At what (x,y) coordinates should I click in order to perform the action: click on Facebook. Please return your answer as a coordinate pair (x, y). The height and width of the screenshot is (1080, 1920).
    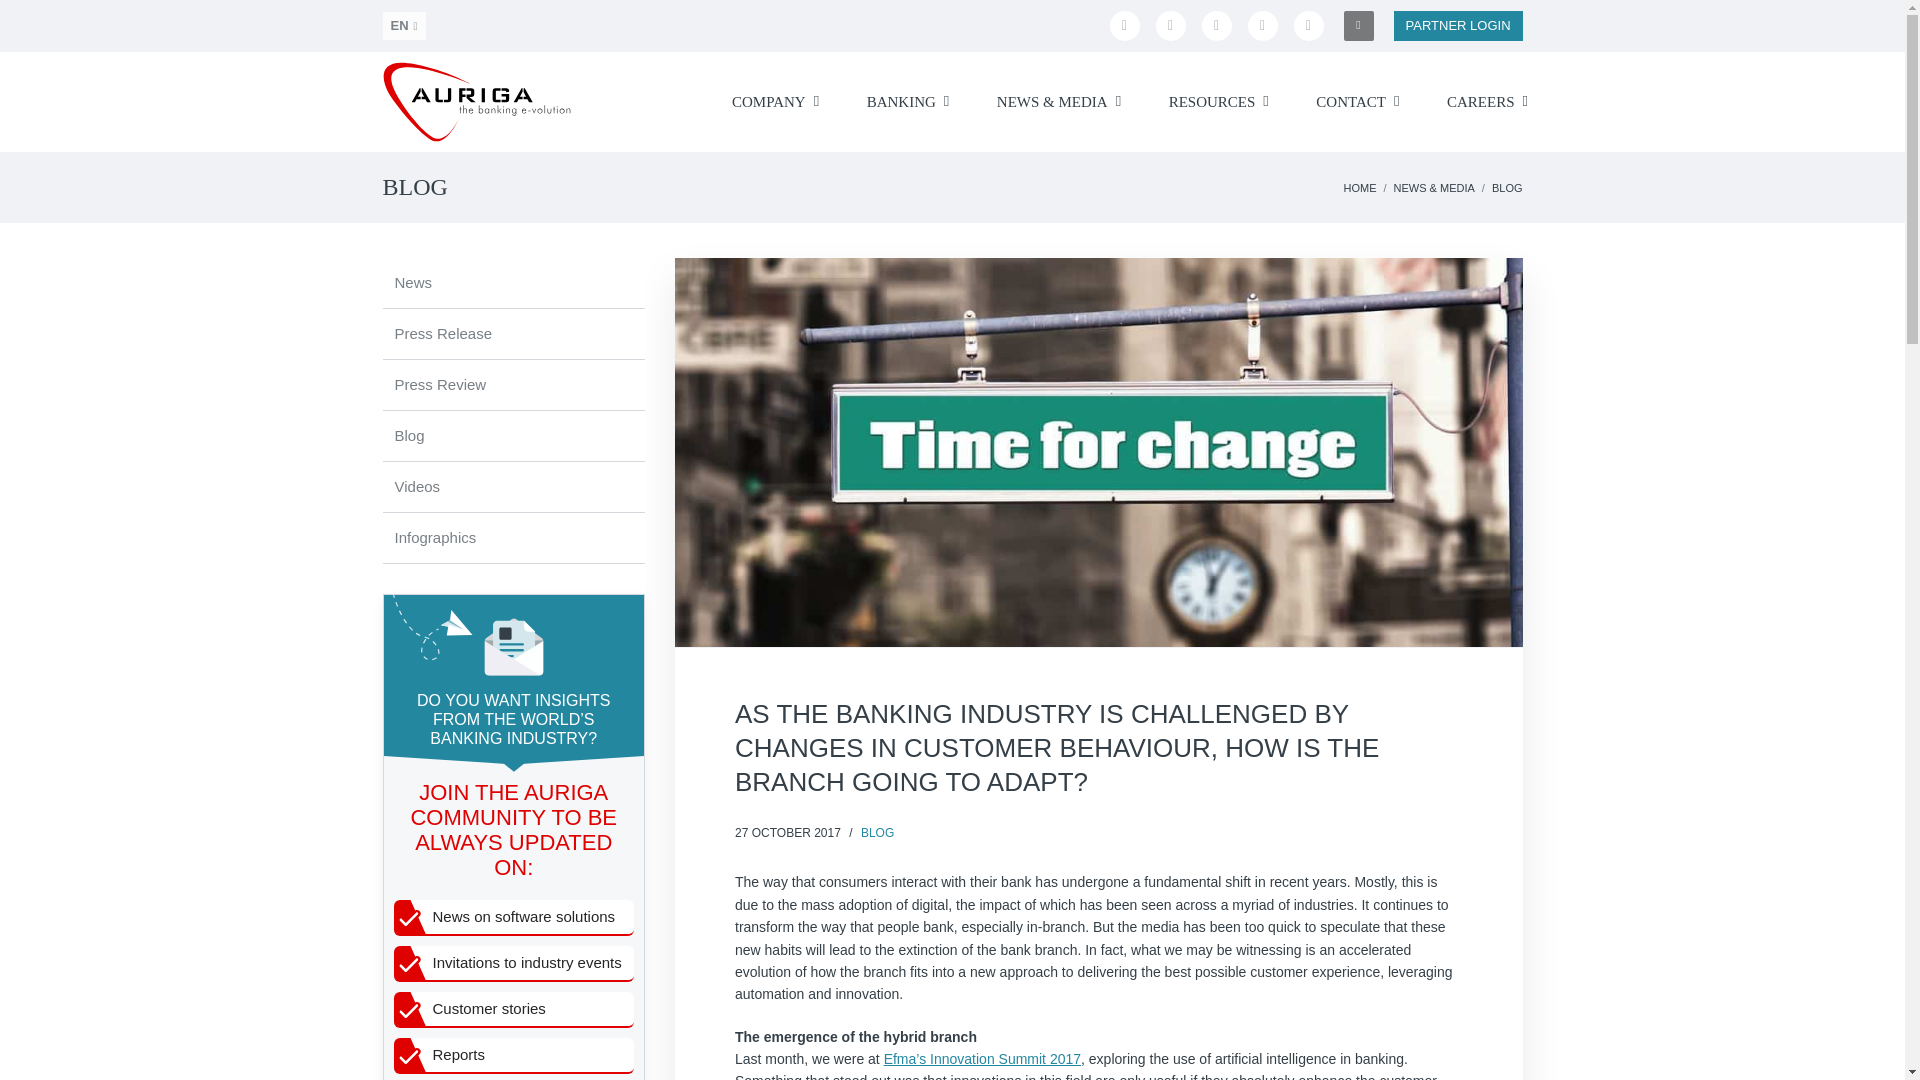
    Looking at the image, I should click on (1124, 26).